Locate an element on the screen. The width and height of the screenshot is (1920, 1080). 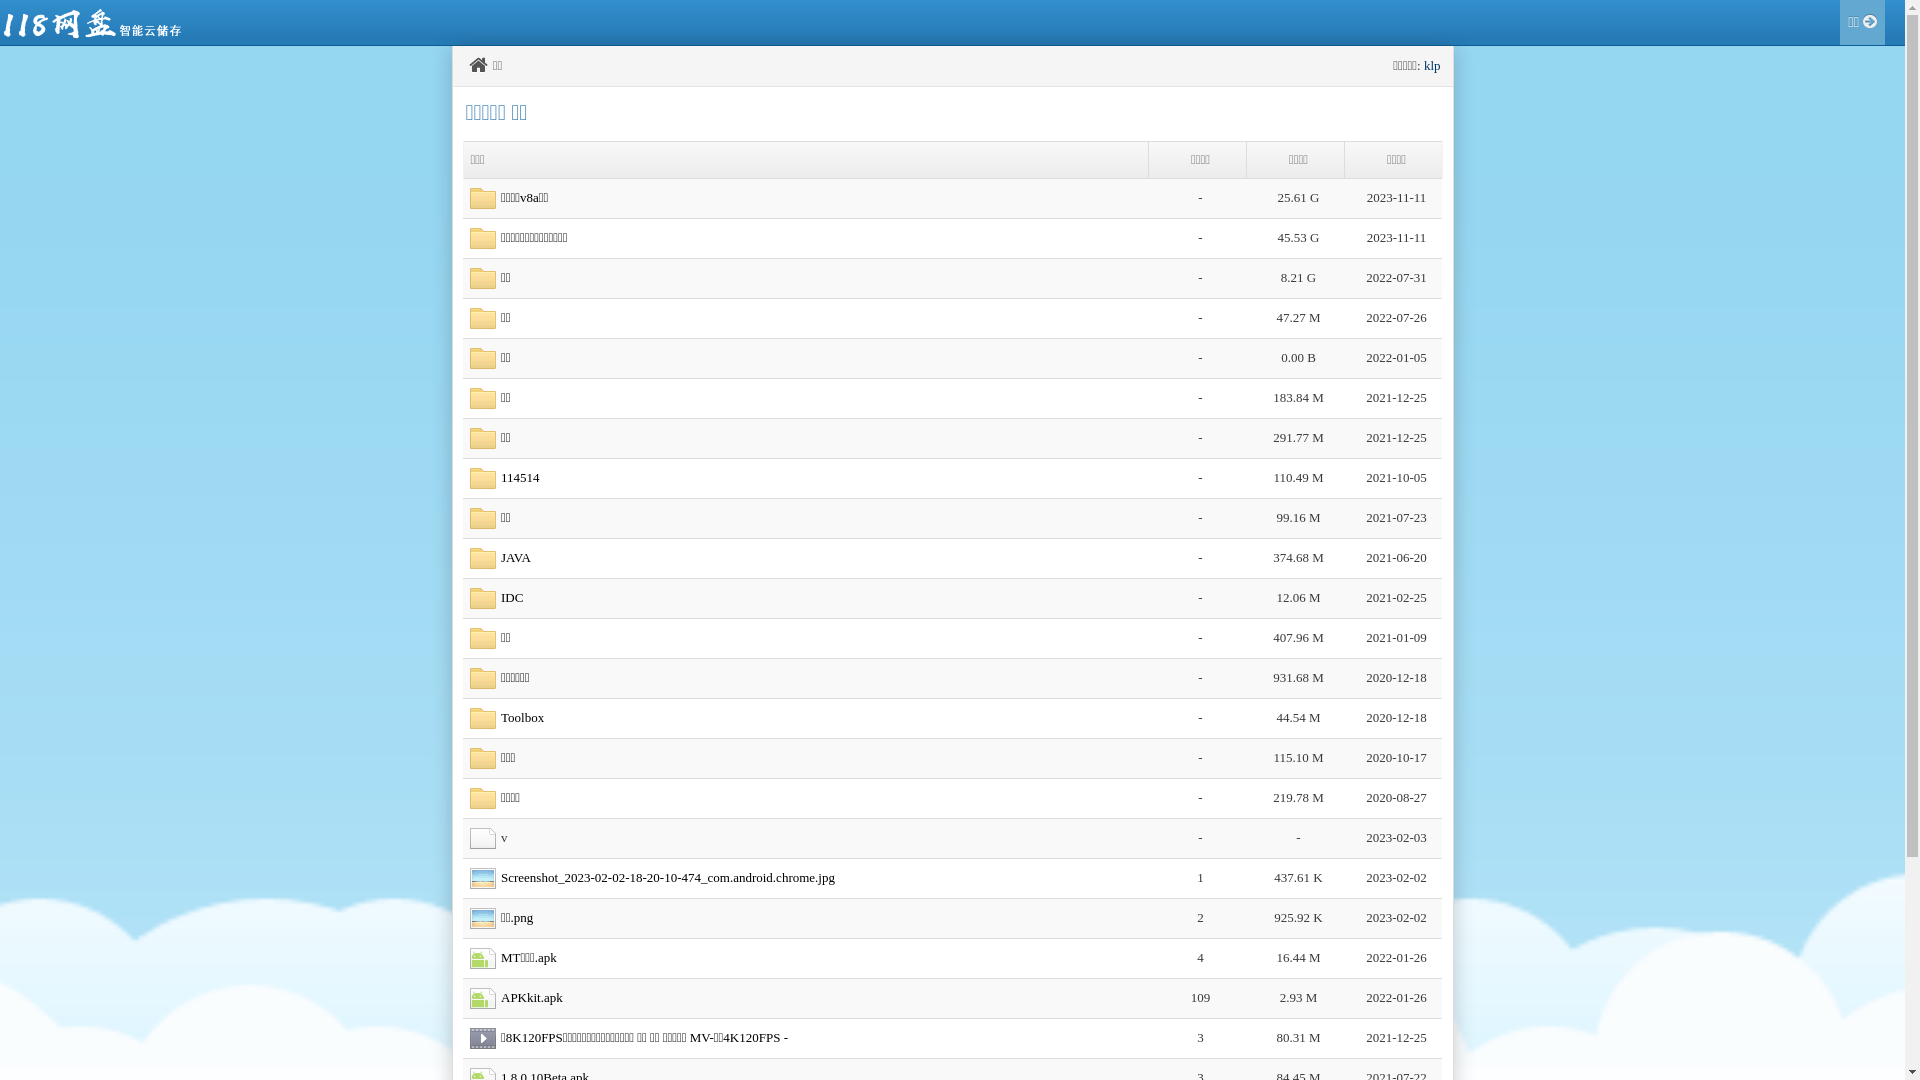
183.84 M is located at coordinates (1298, 398).